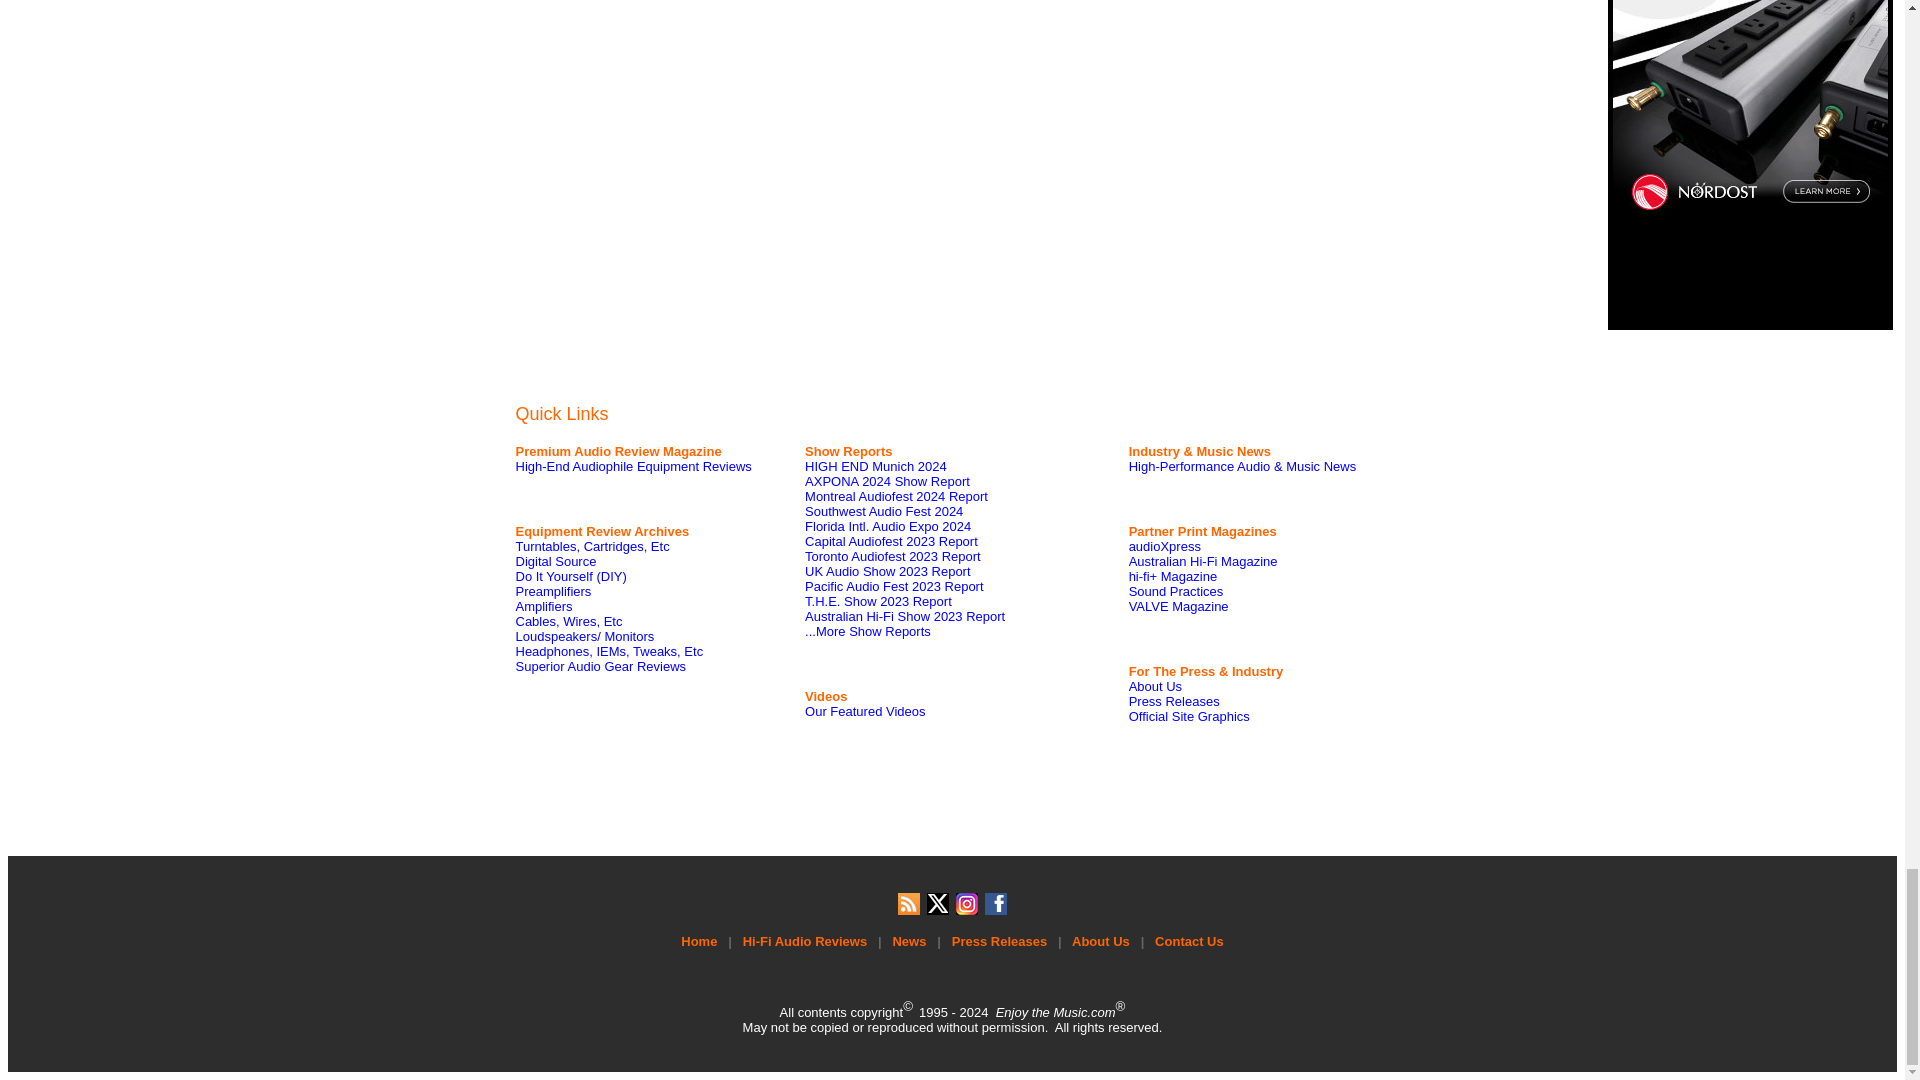  What do you see at coordinates (896, 496) in the screenshot?
I see `Montreal Audiofest 2024 Report` at bounding box center [896, 496].